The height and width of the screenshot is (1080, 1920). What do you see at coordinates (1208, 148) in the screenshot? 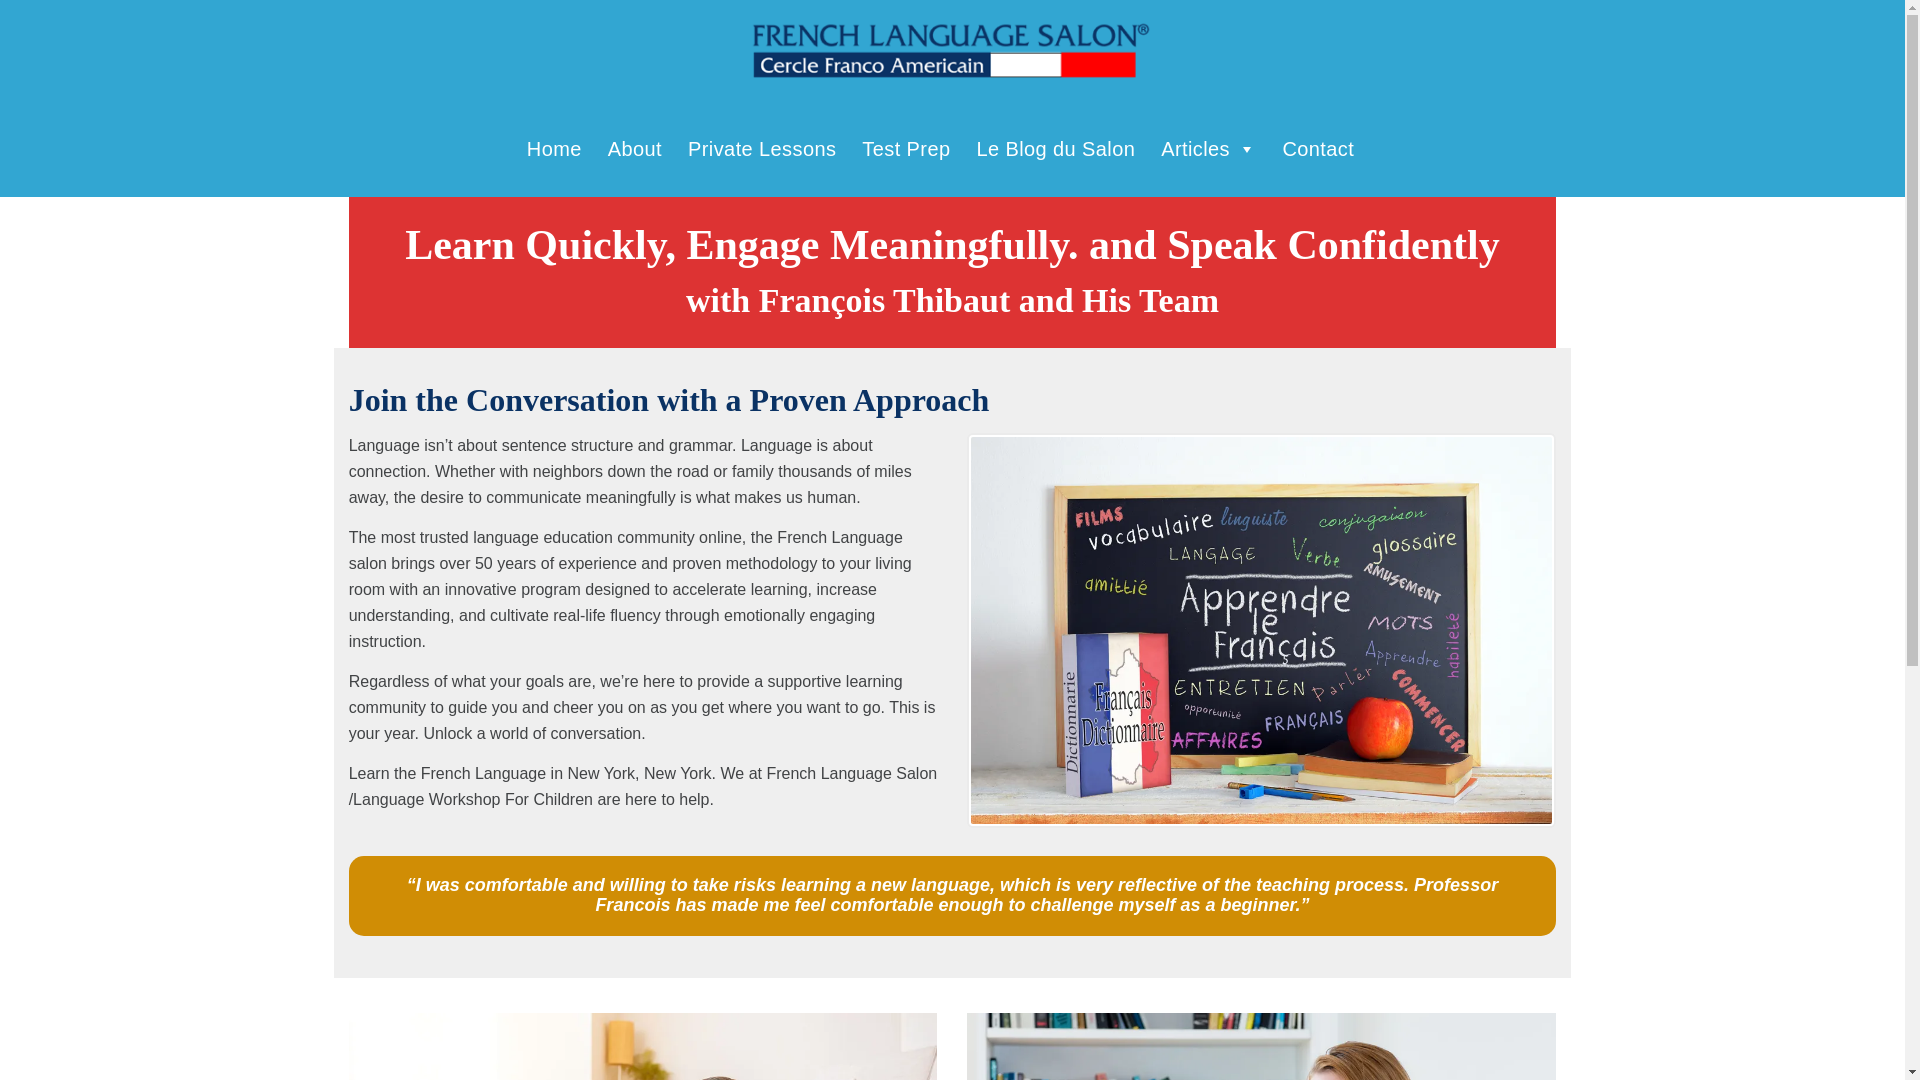
I see `Articles` at bounding box center [1208, 148].